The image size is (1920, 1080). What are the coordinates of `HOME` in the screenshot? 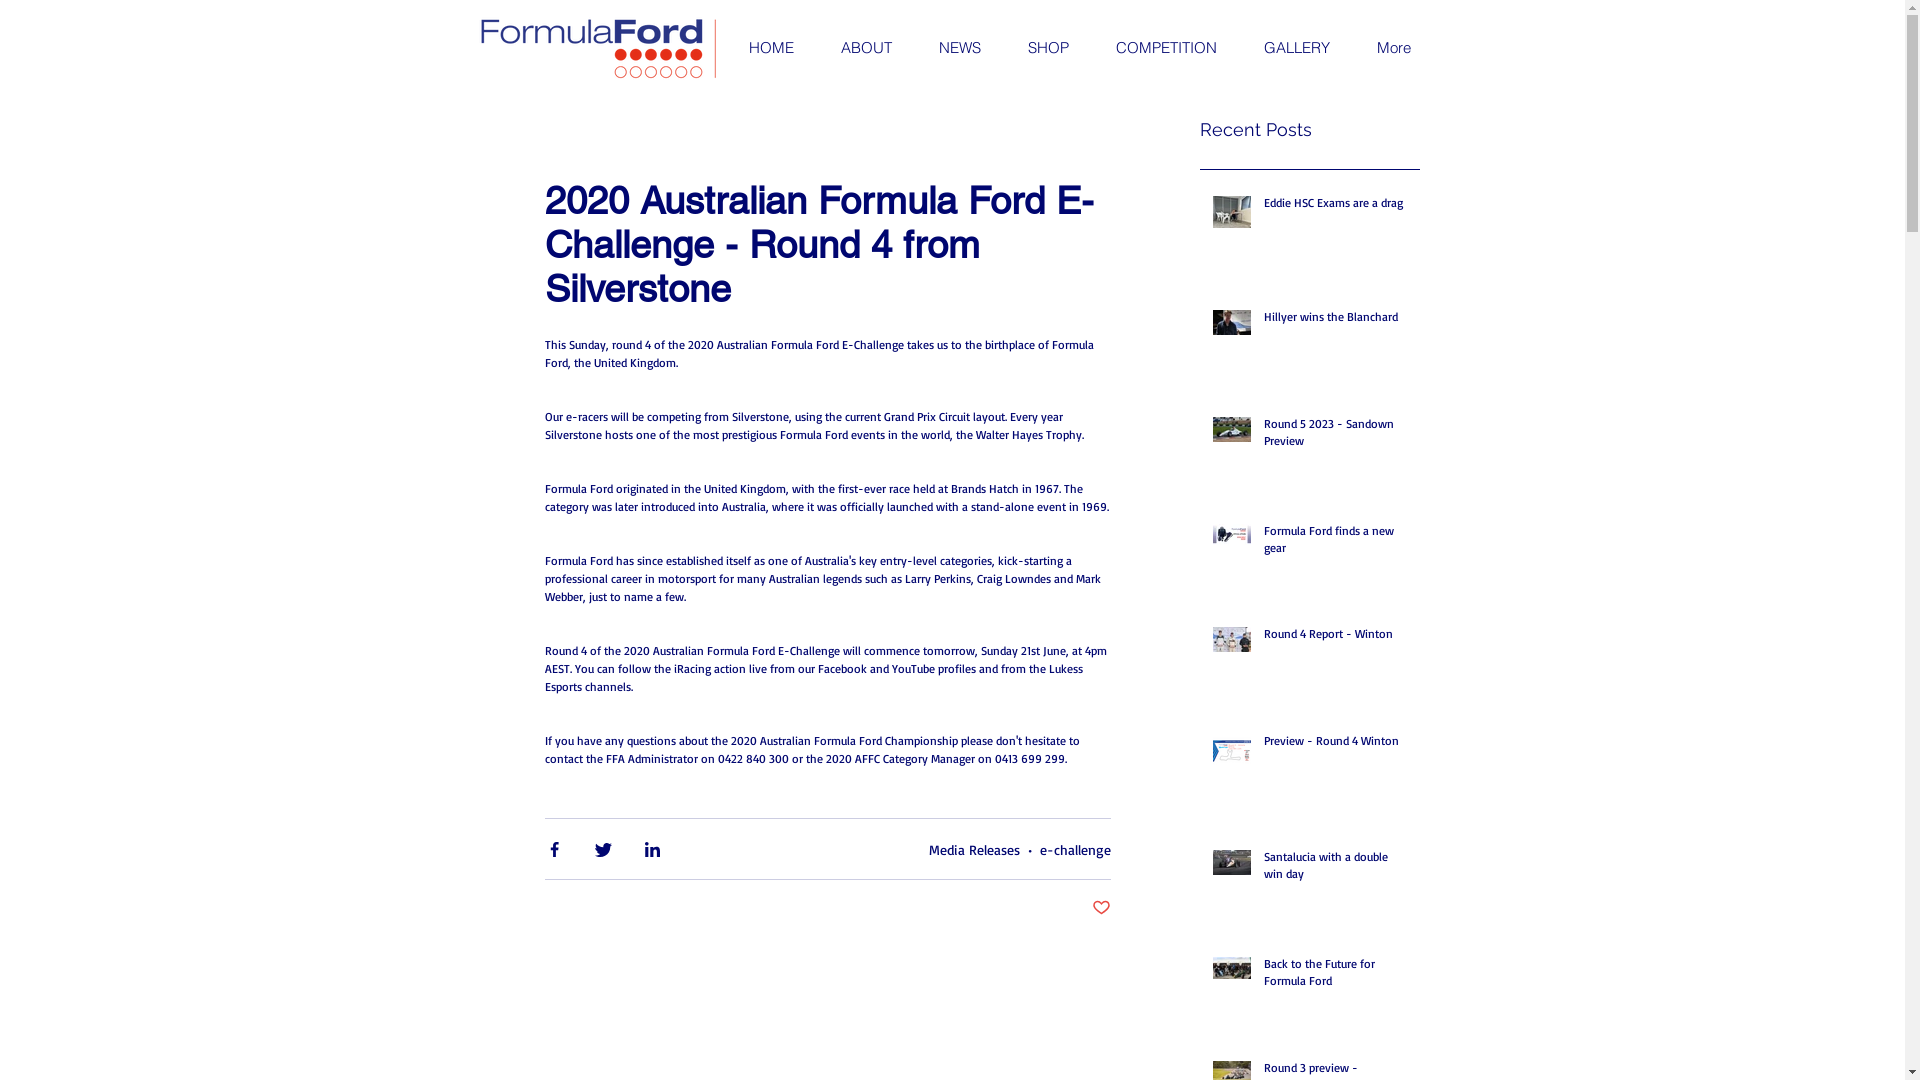 It's located at (772, 48).